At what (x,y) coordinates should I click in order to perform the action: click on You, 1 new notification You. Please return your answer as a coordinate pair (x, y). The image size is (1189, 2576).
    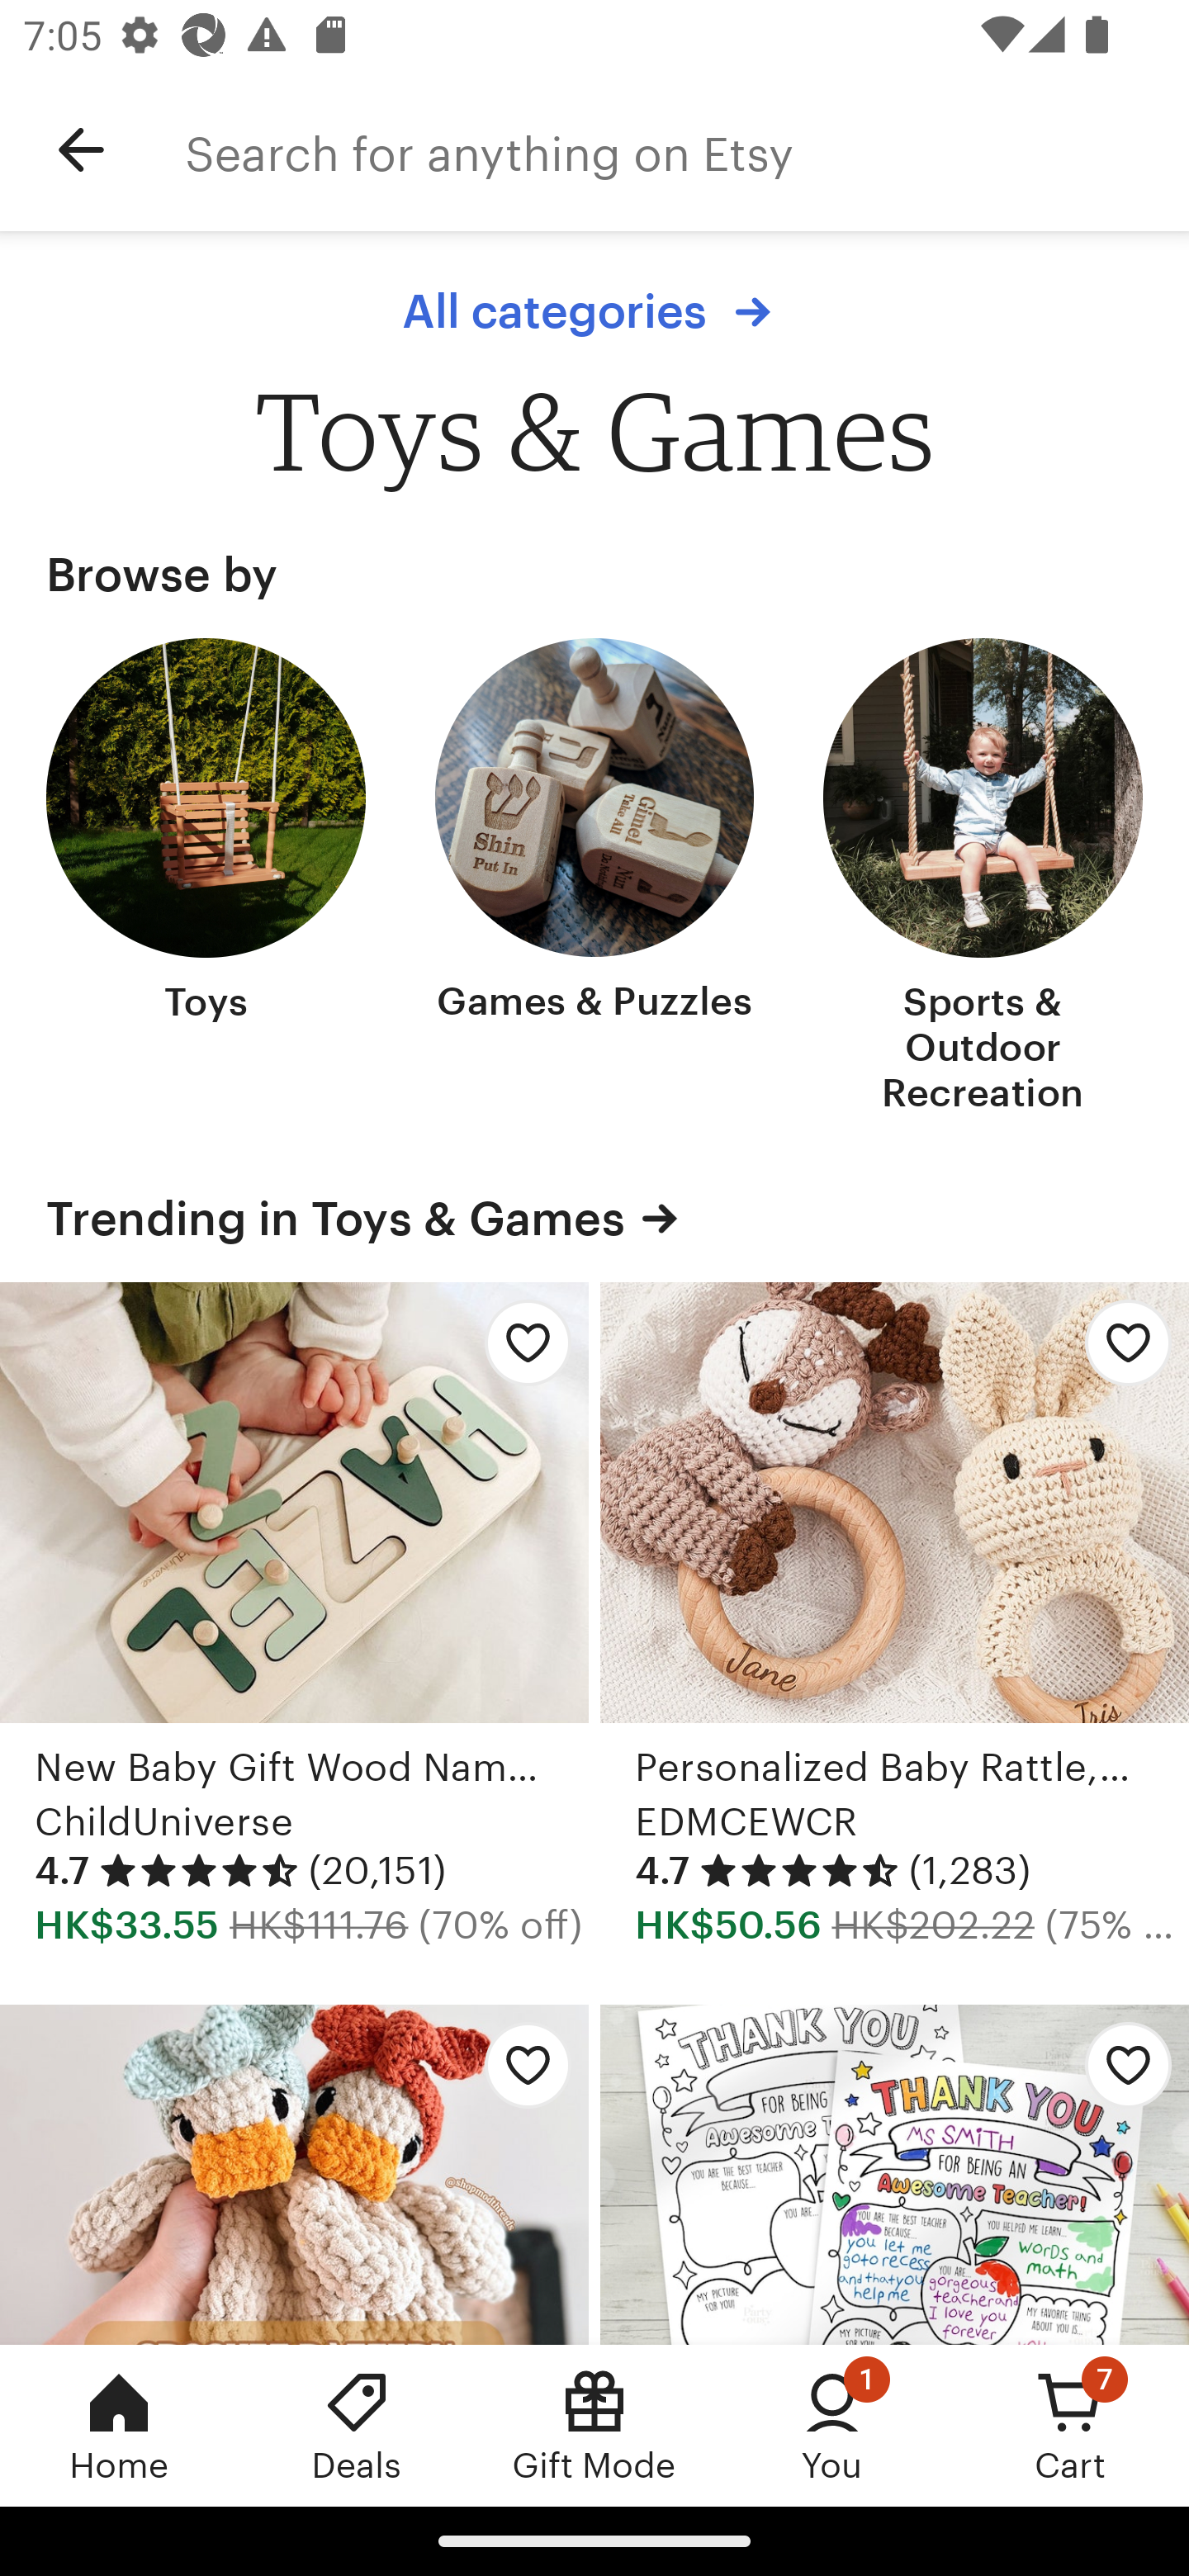
    Looking at the image, I should click on (832, 2425).